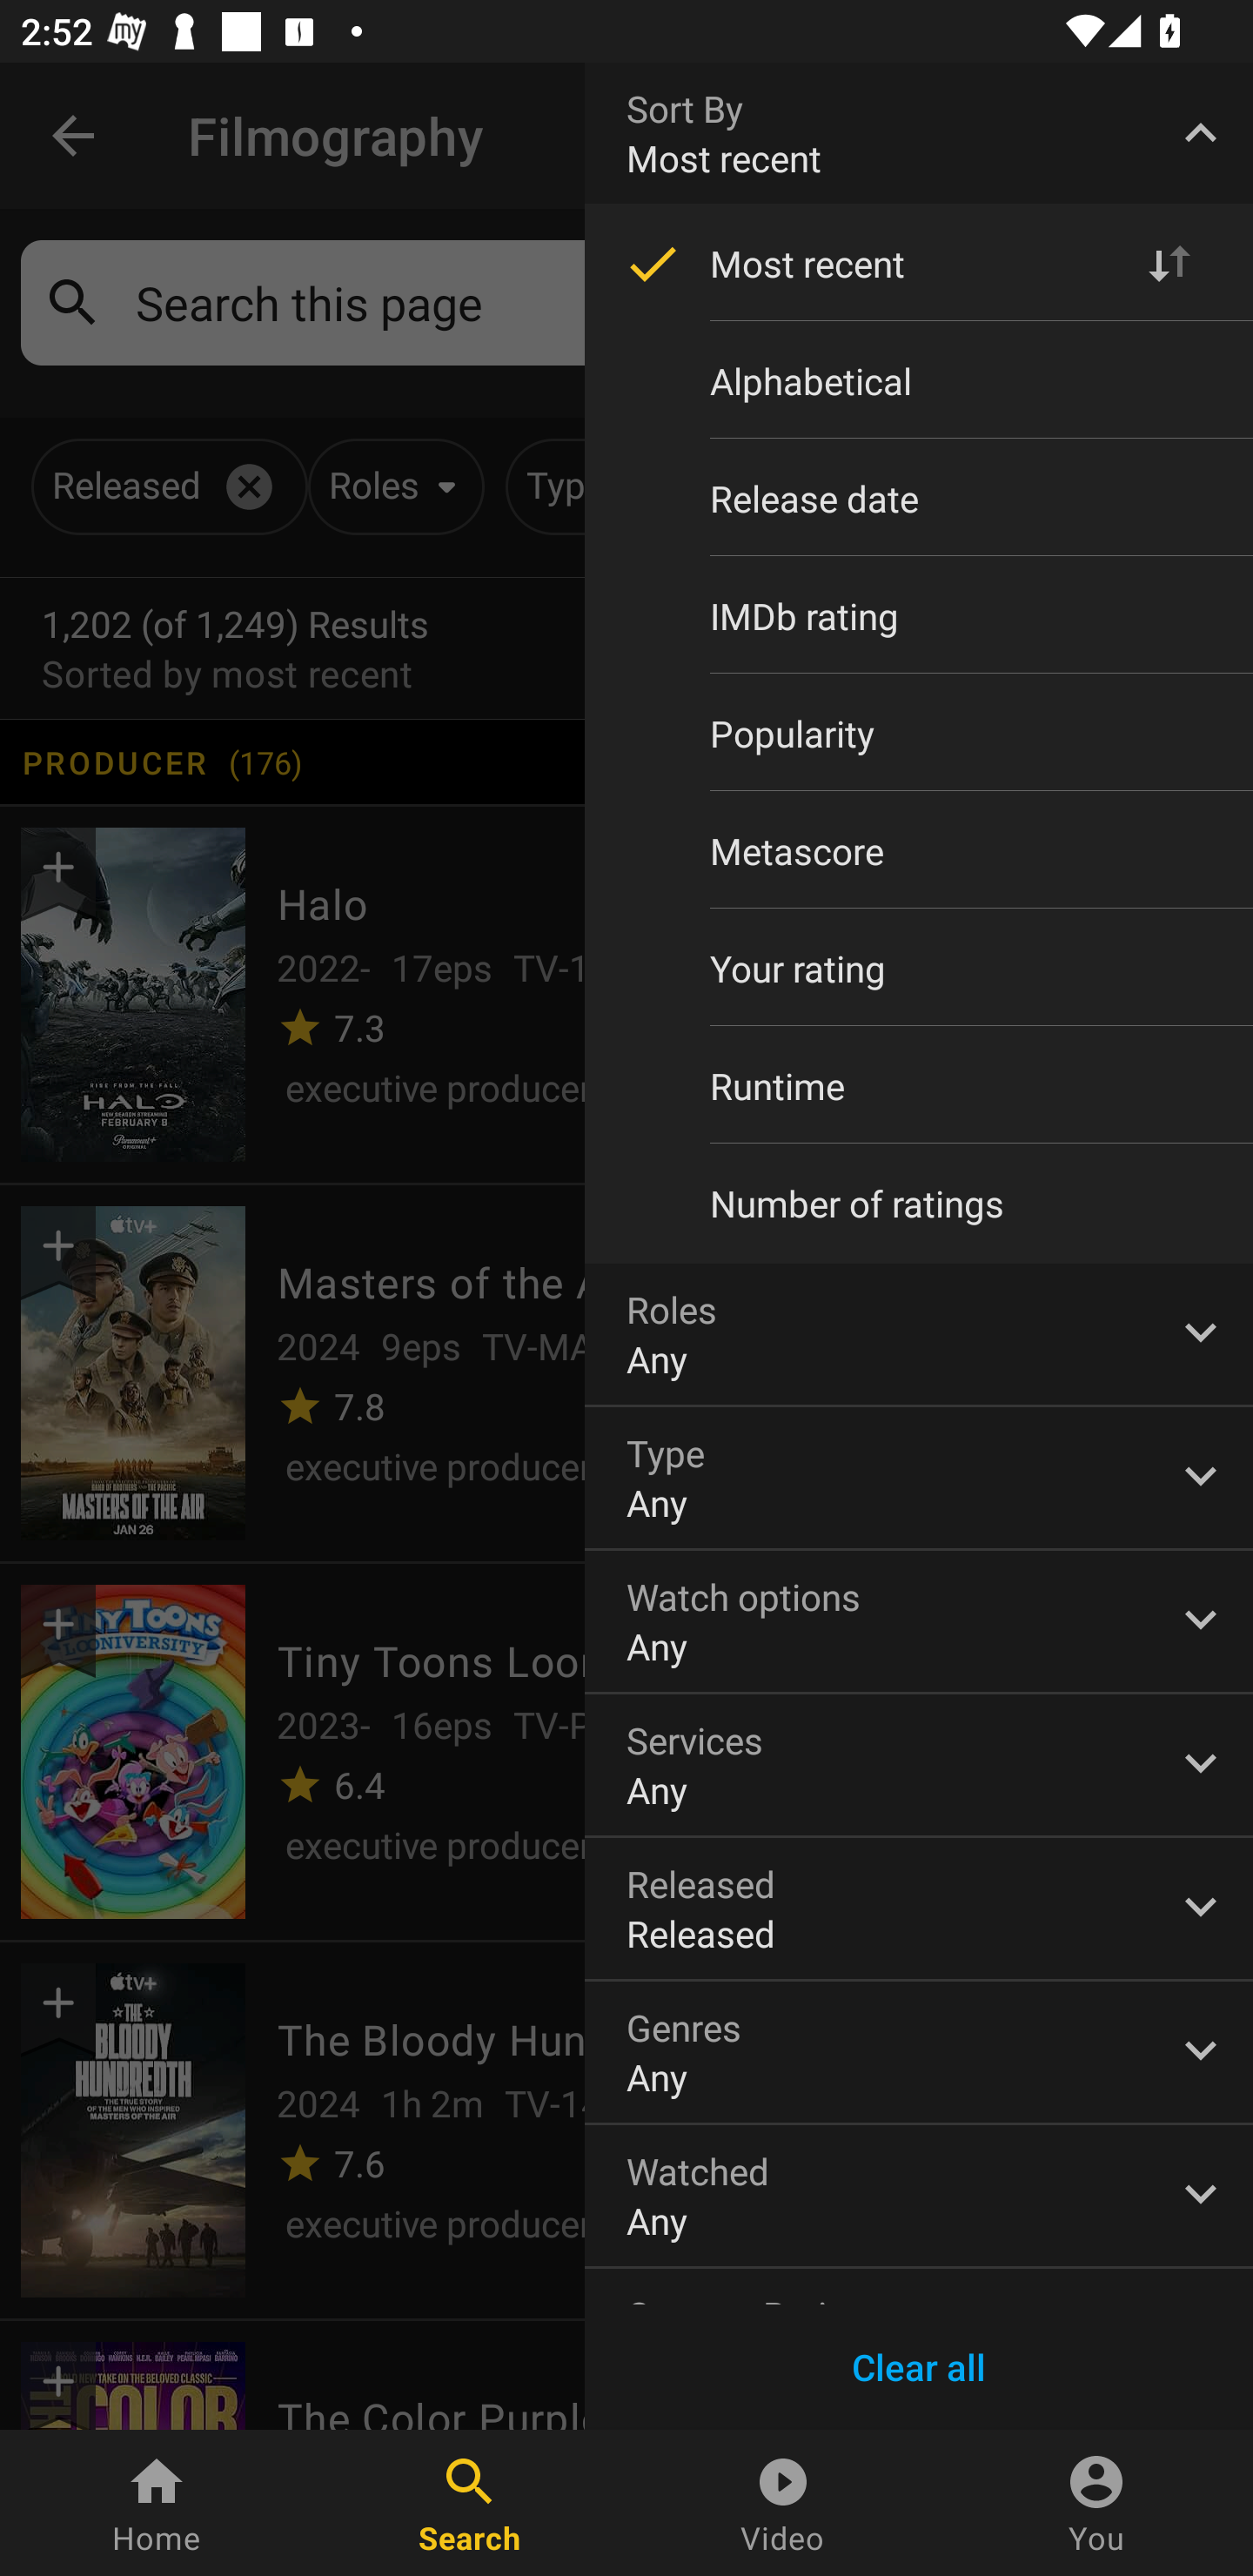 This screenshot has height=2576, width=1253. What do you see at coordinates (919, 1620) in the screenshot?
I see `Watch options Any` at bounding box center [919, 1620].